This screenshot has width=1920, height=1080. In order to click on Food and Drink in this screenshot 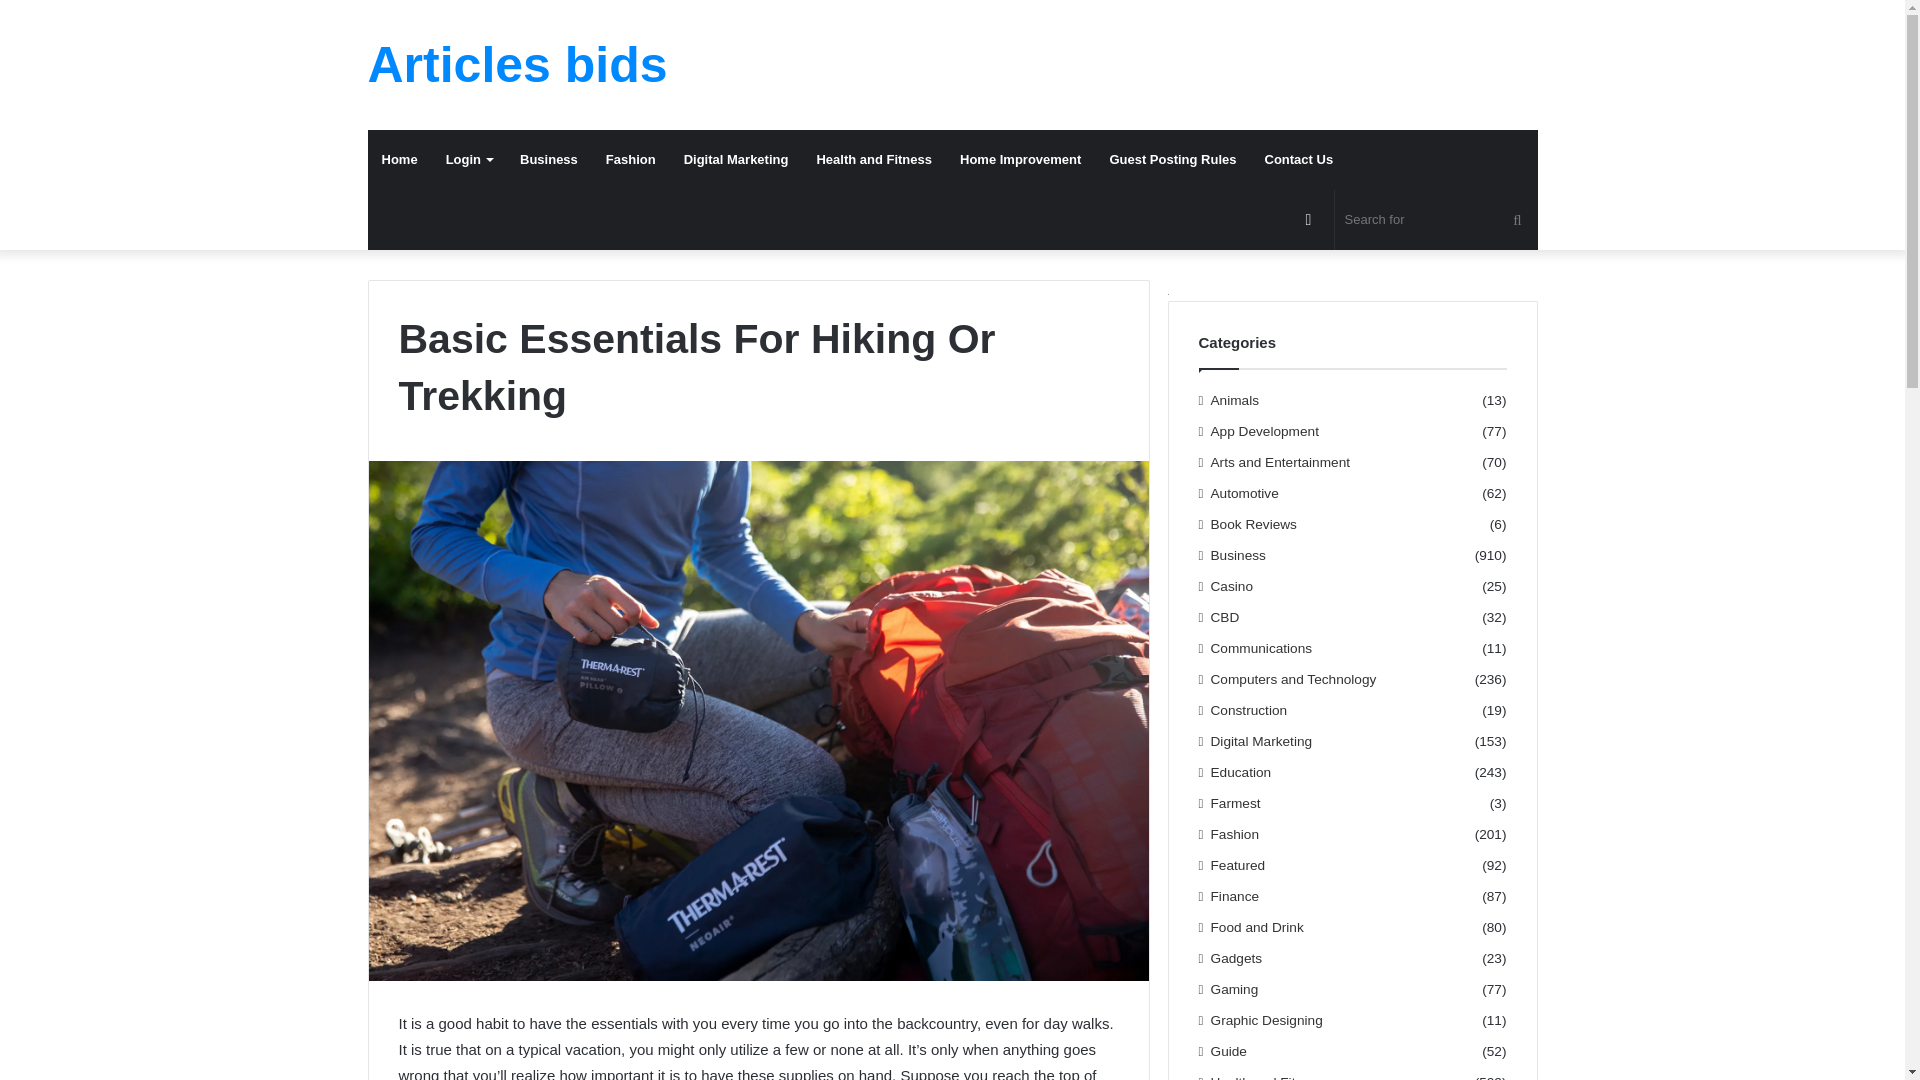, I will do `click(1257, 927)`.